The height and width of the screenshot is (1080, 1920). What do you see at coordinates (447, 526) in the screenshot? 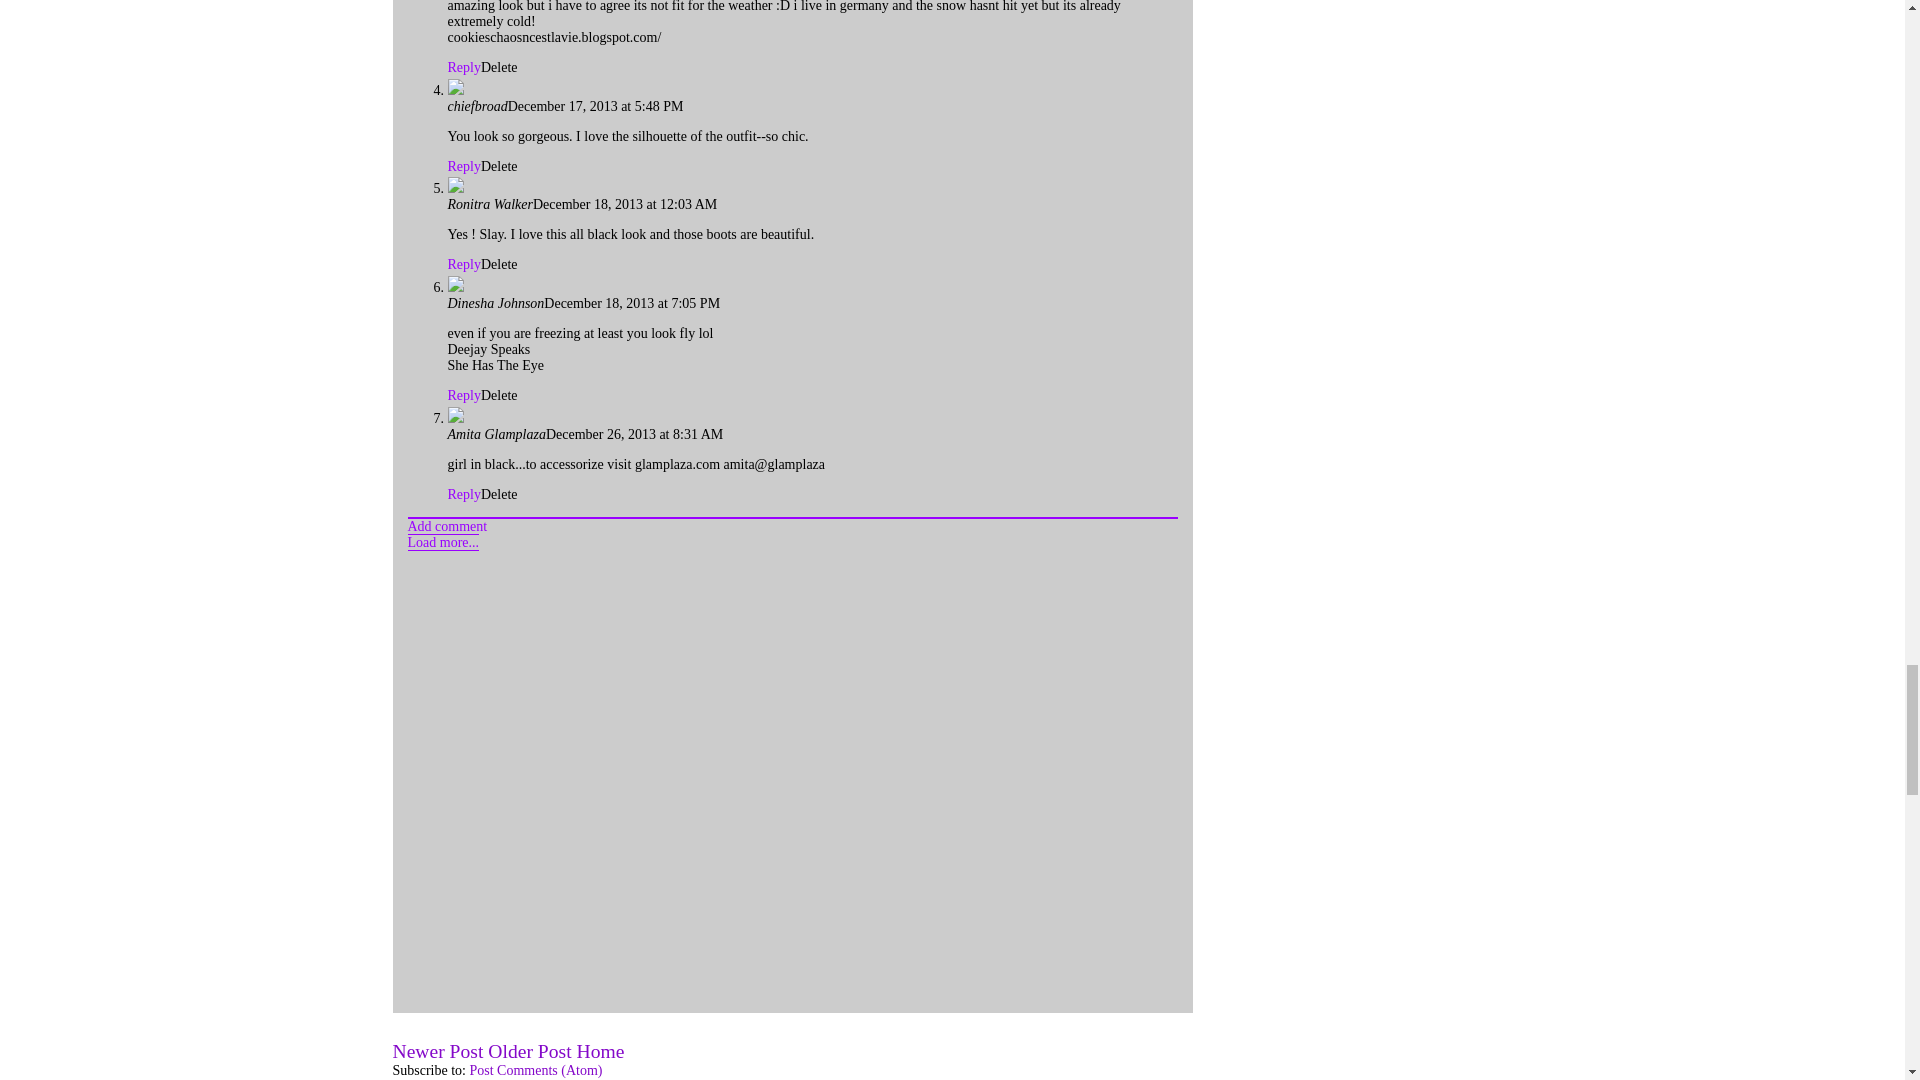
I see `Add comment` at bounding box center [447, 526].